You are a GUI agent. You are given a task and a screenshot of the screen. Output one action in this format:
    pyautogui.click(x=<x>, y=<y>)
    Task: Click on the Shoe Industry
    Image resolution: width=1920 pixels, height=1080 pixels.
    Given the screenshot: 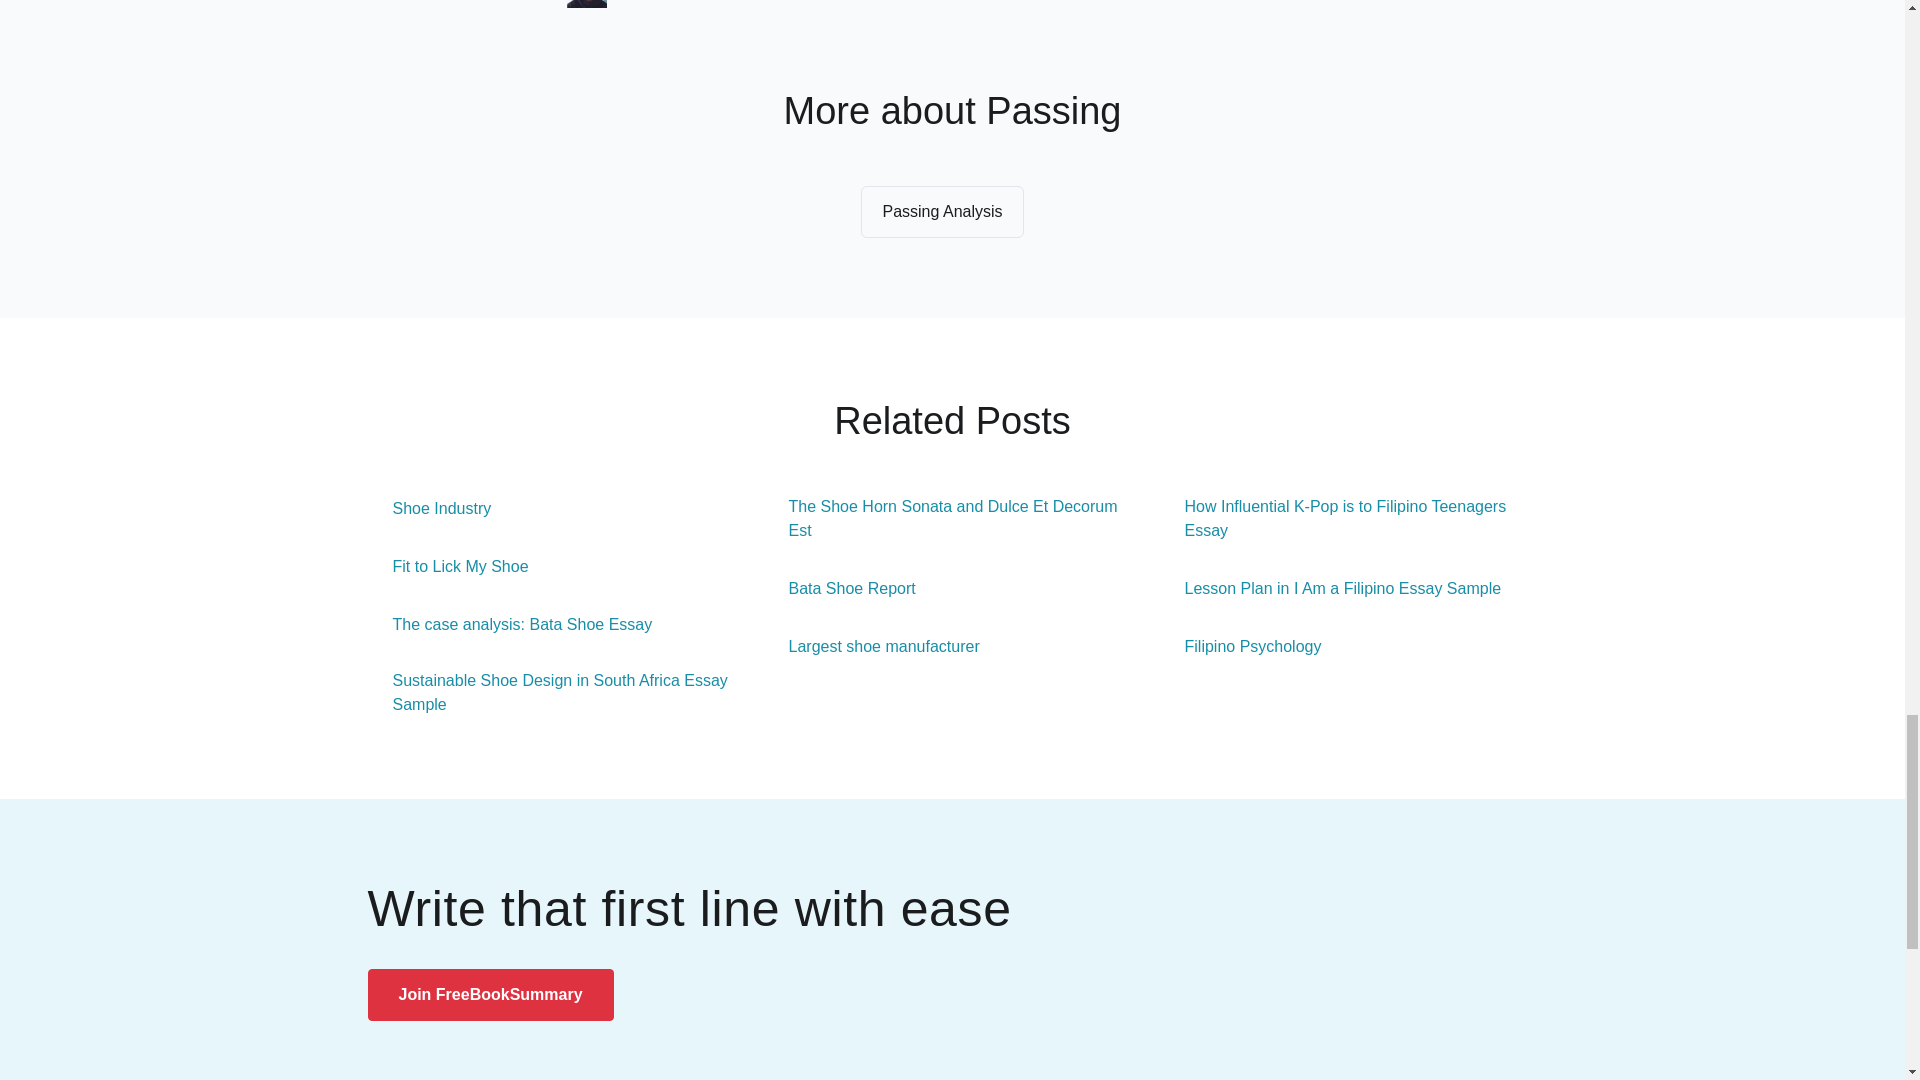 What is the action you would take?
    pyautogui.click(x=430, y=508)
    